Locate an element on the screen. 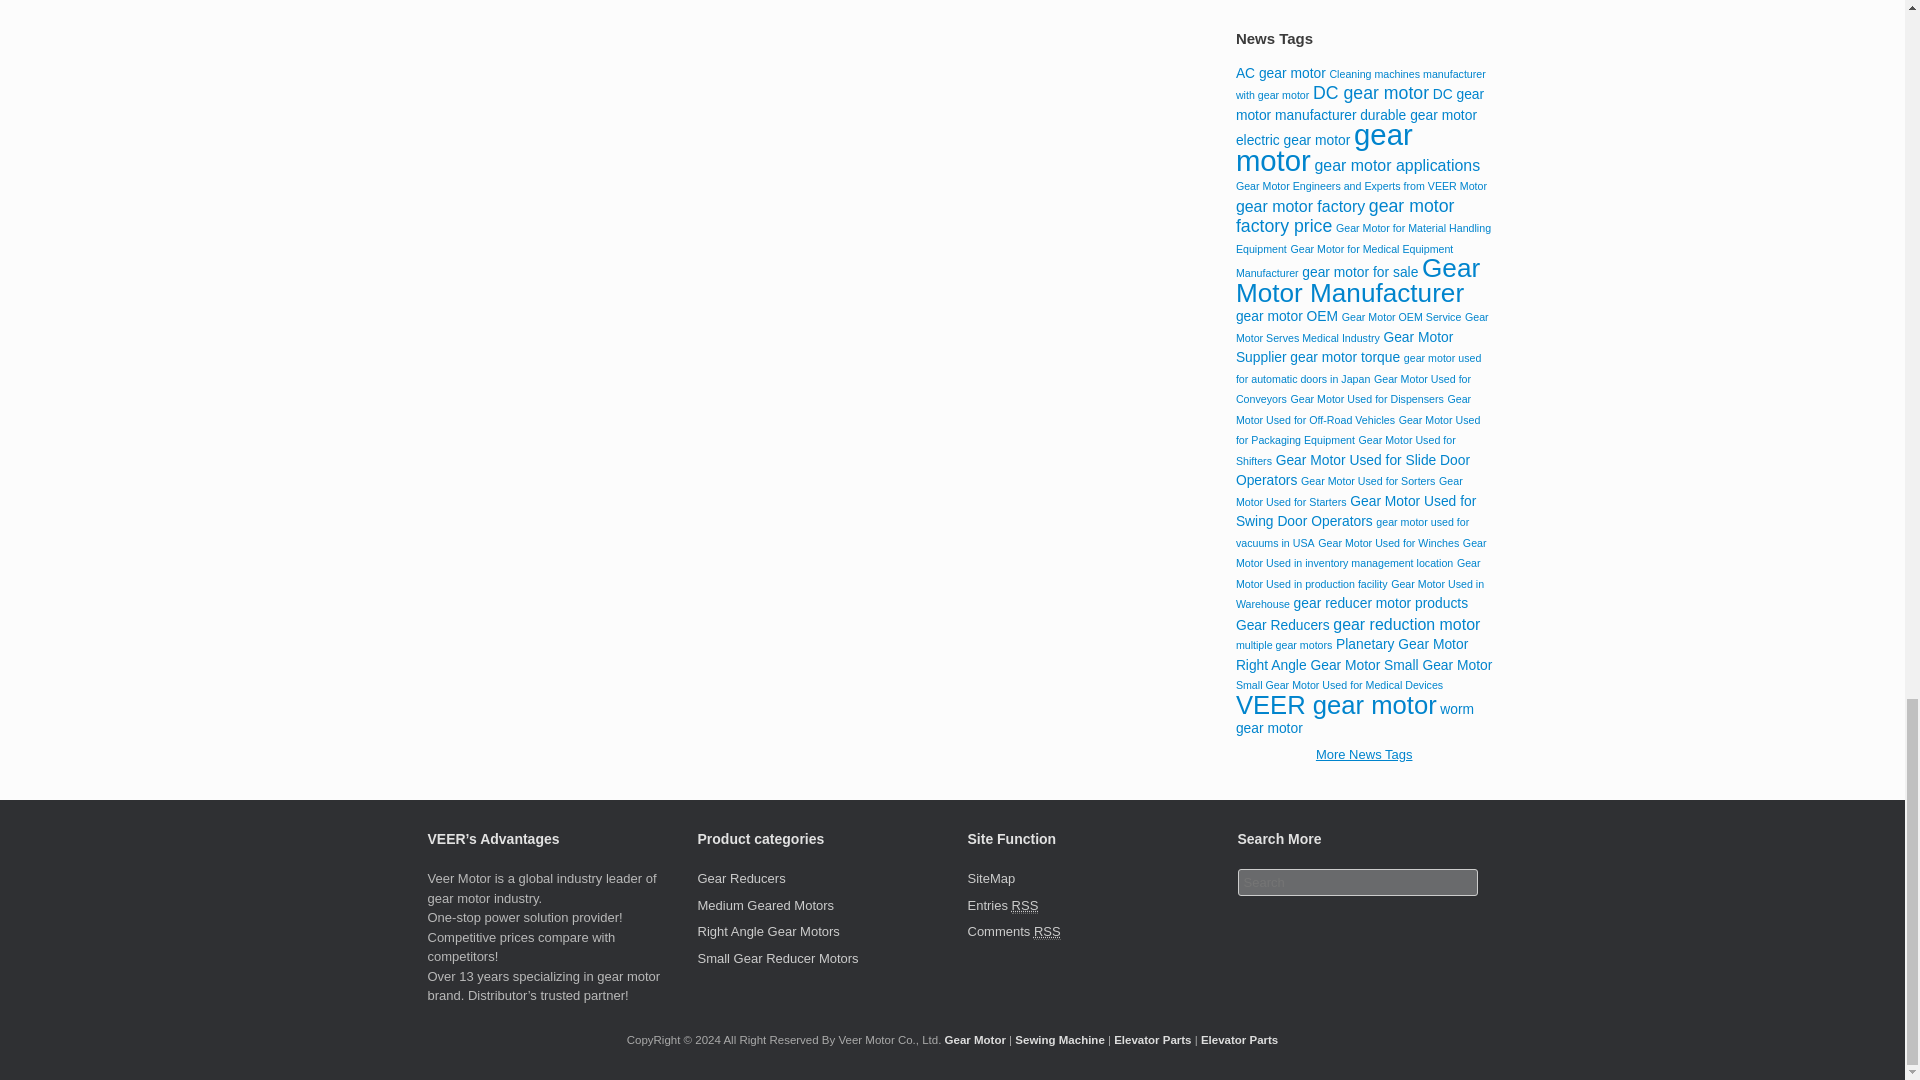 This screenshot has width=1920, height=1080. Really Simple Syndication is located at coordinates (1048, 932).